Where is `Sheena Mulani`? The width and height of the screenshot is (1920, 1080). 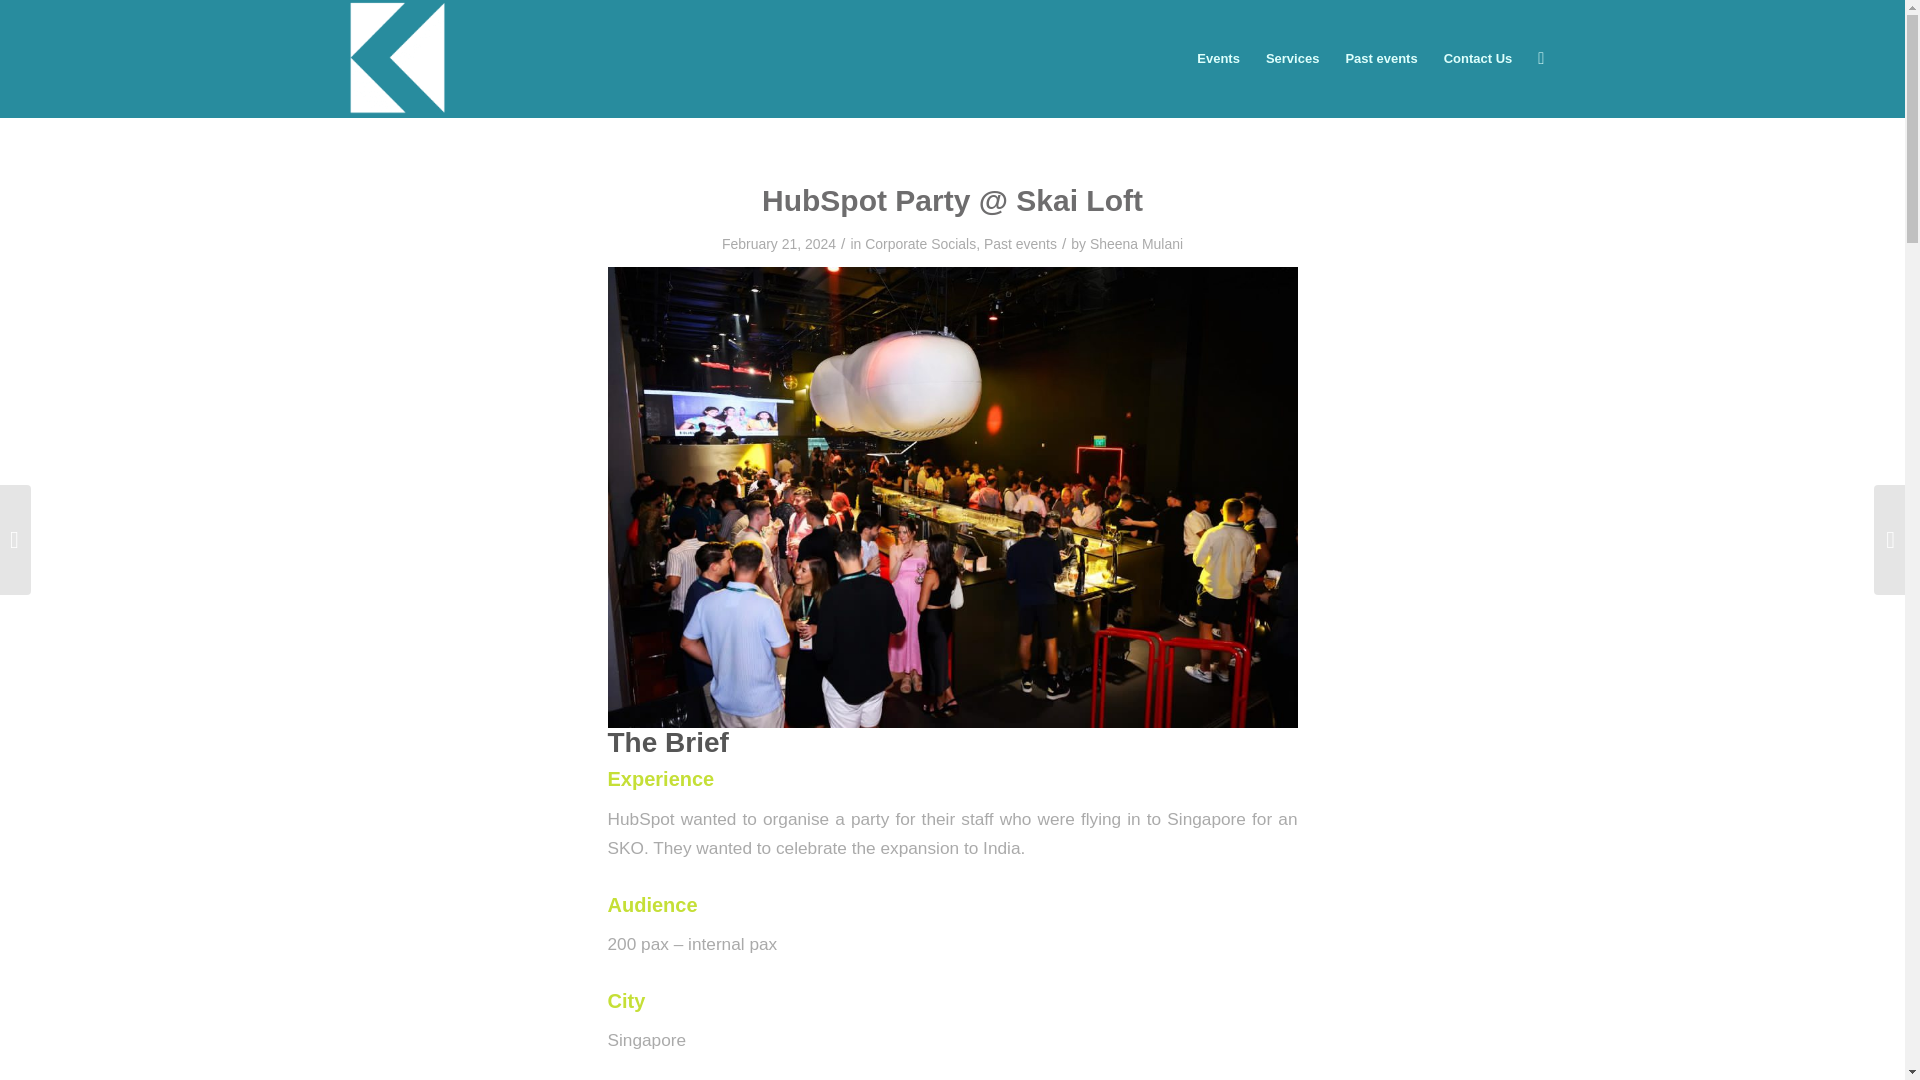
Sheena Mulani is located at coordinates (1136, 244).